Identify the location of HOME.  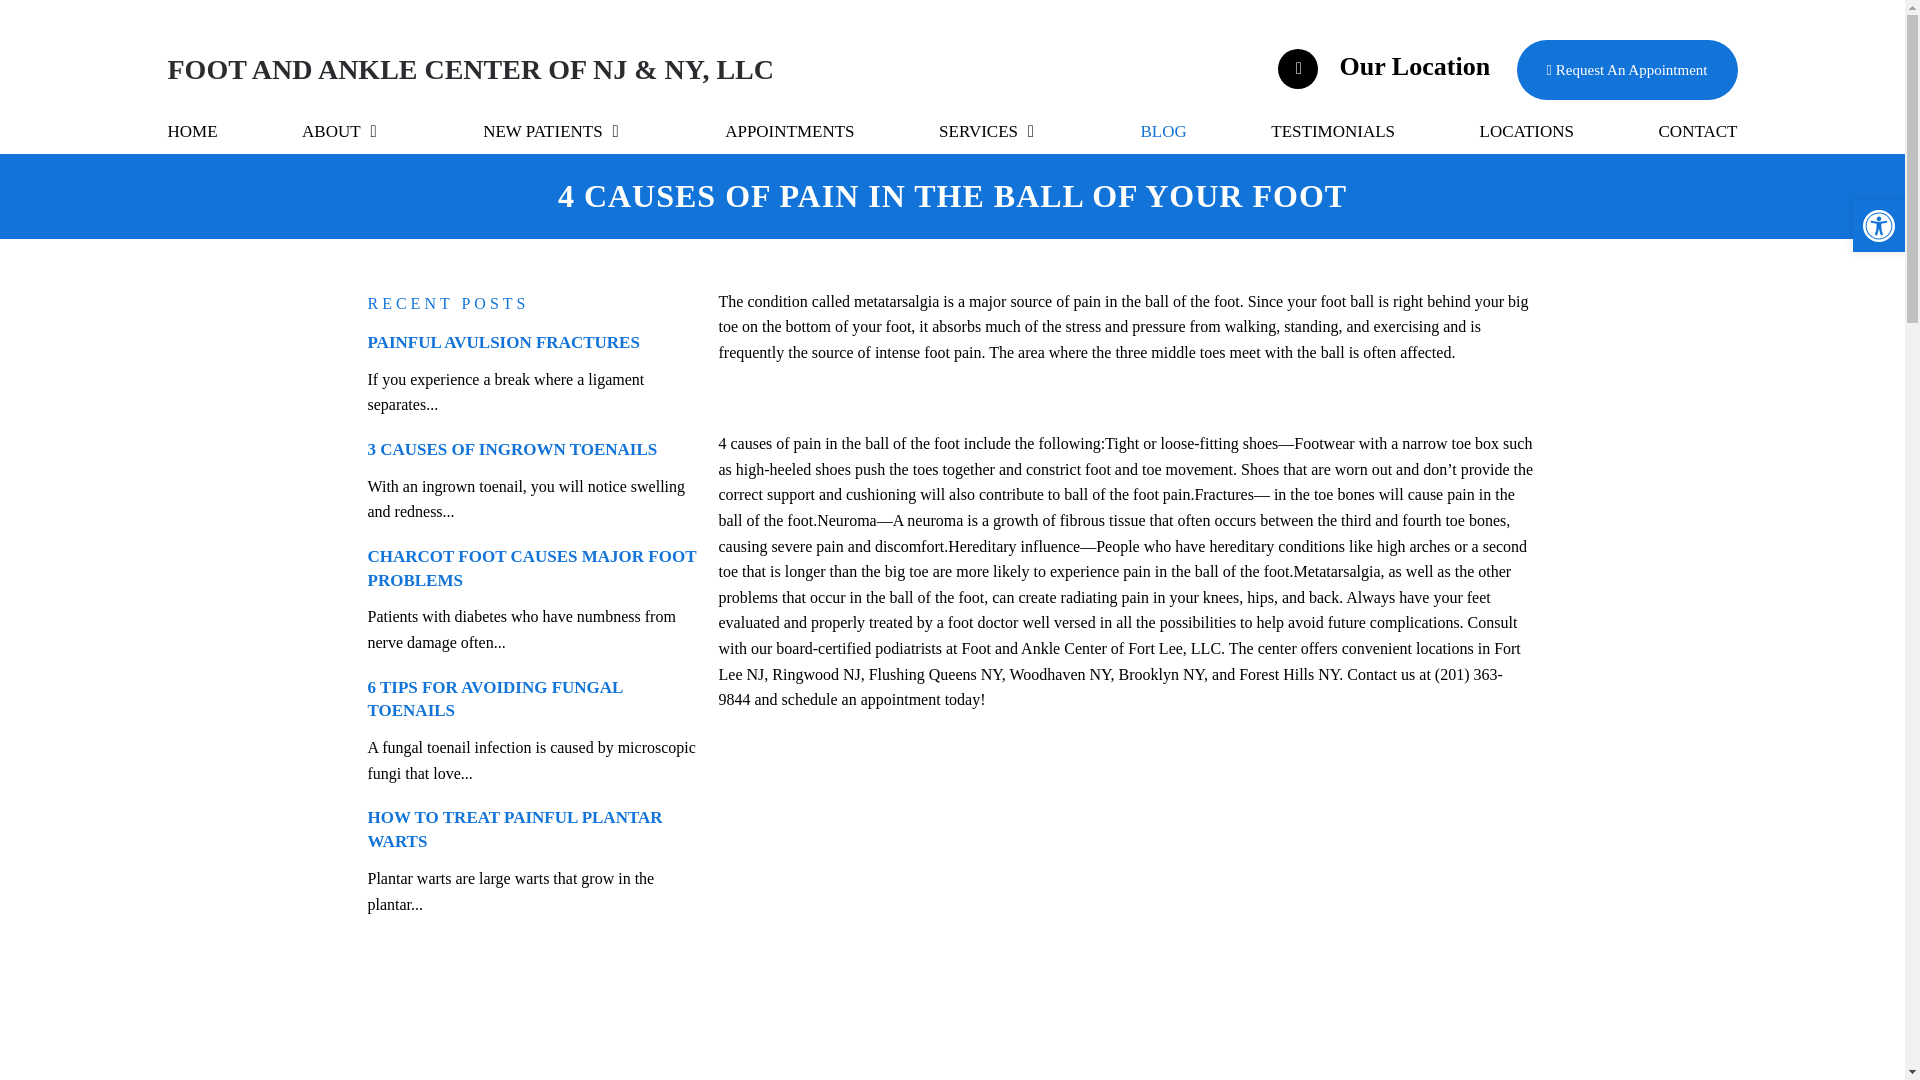
(193, 131).